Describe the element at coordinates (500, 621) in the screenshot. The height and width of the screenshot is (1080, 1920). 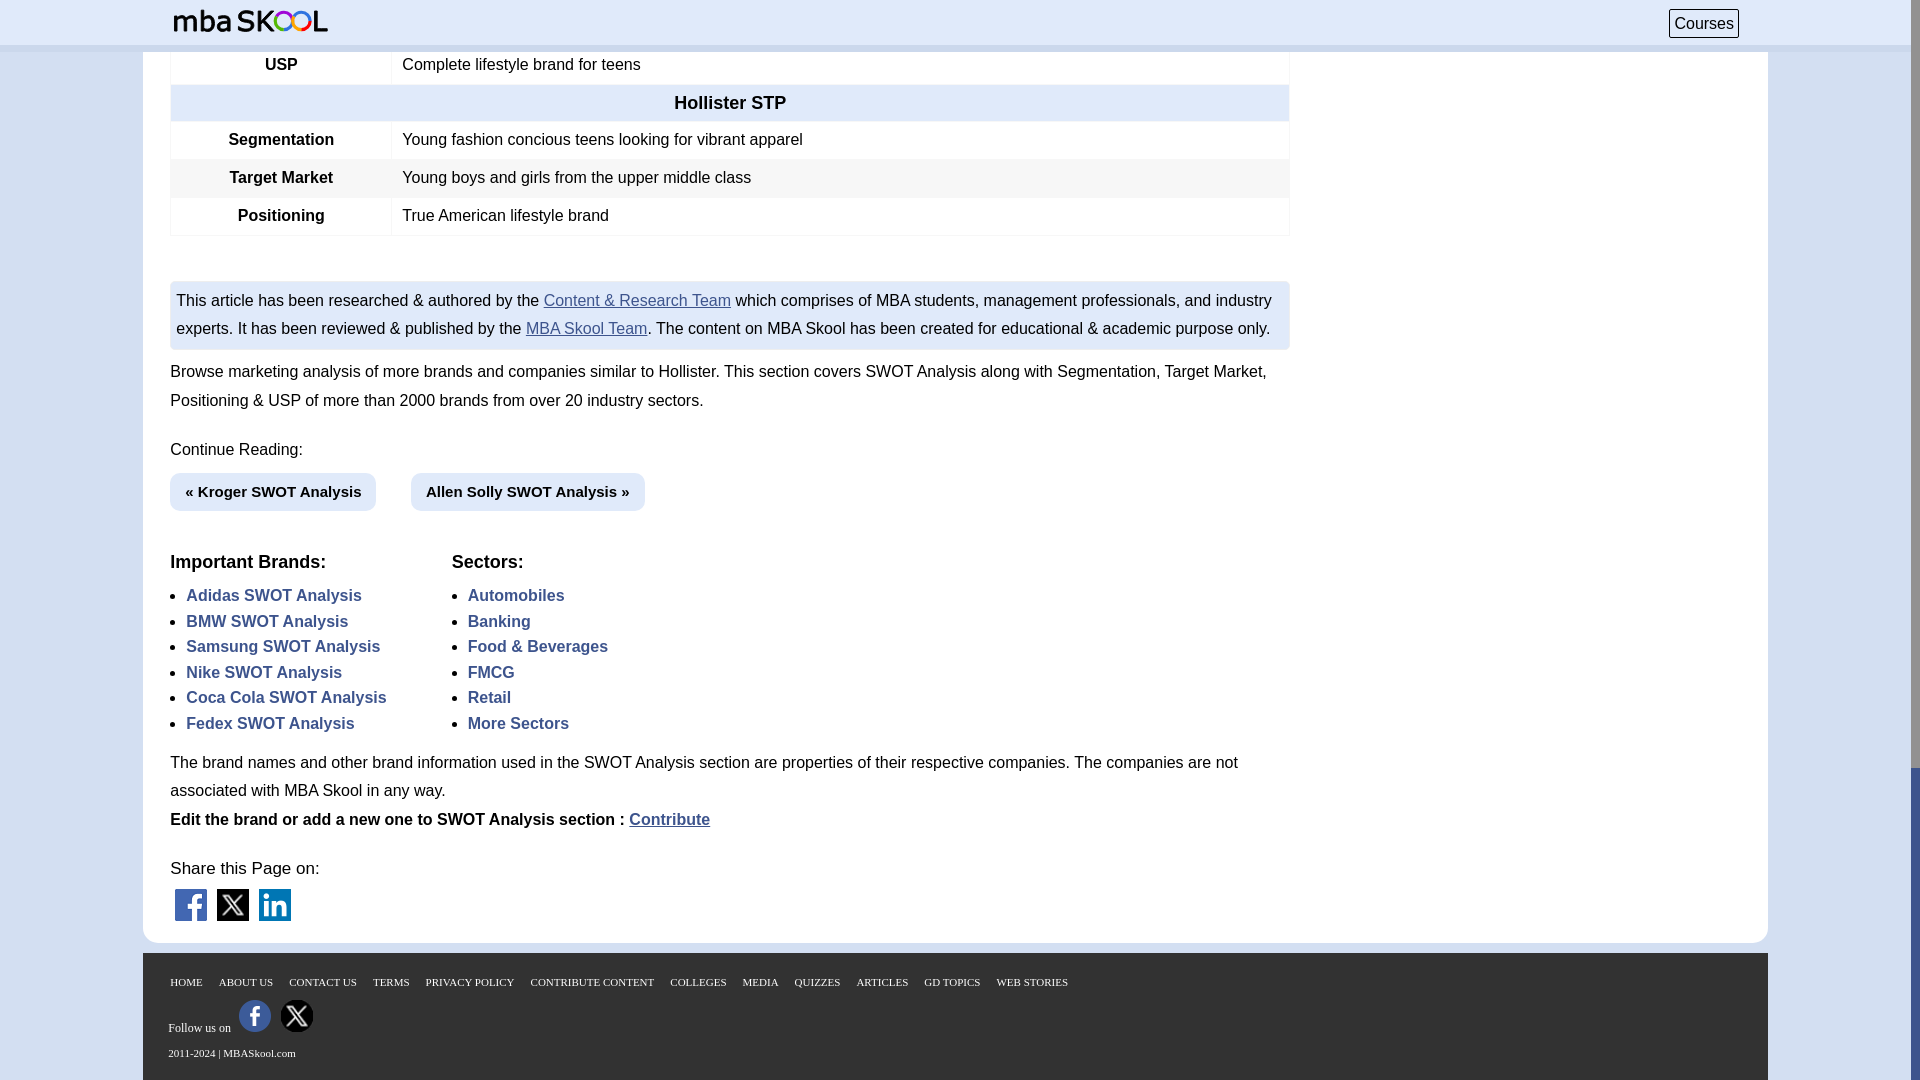
I see `Banking` at that location.